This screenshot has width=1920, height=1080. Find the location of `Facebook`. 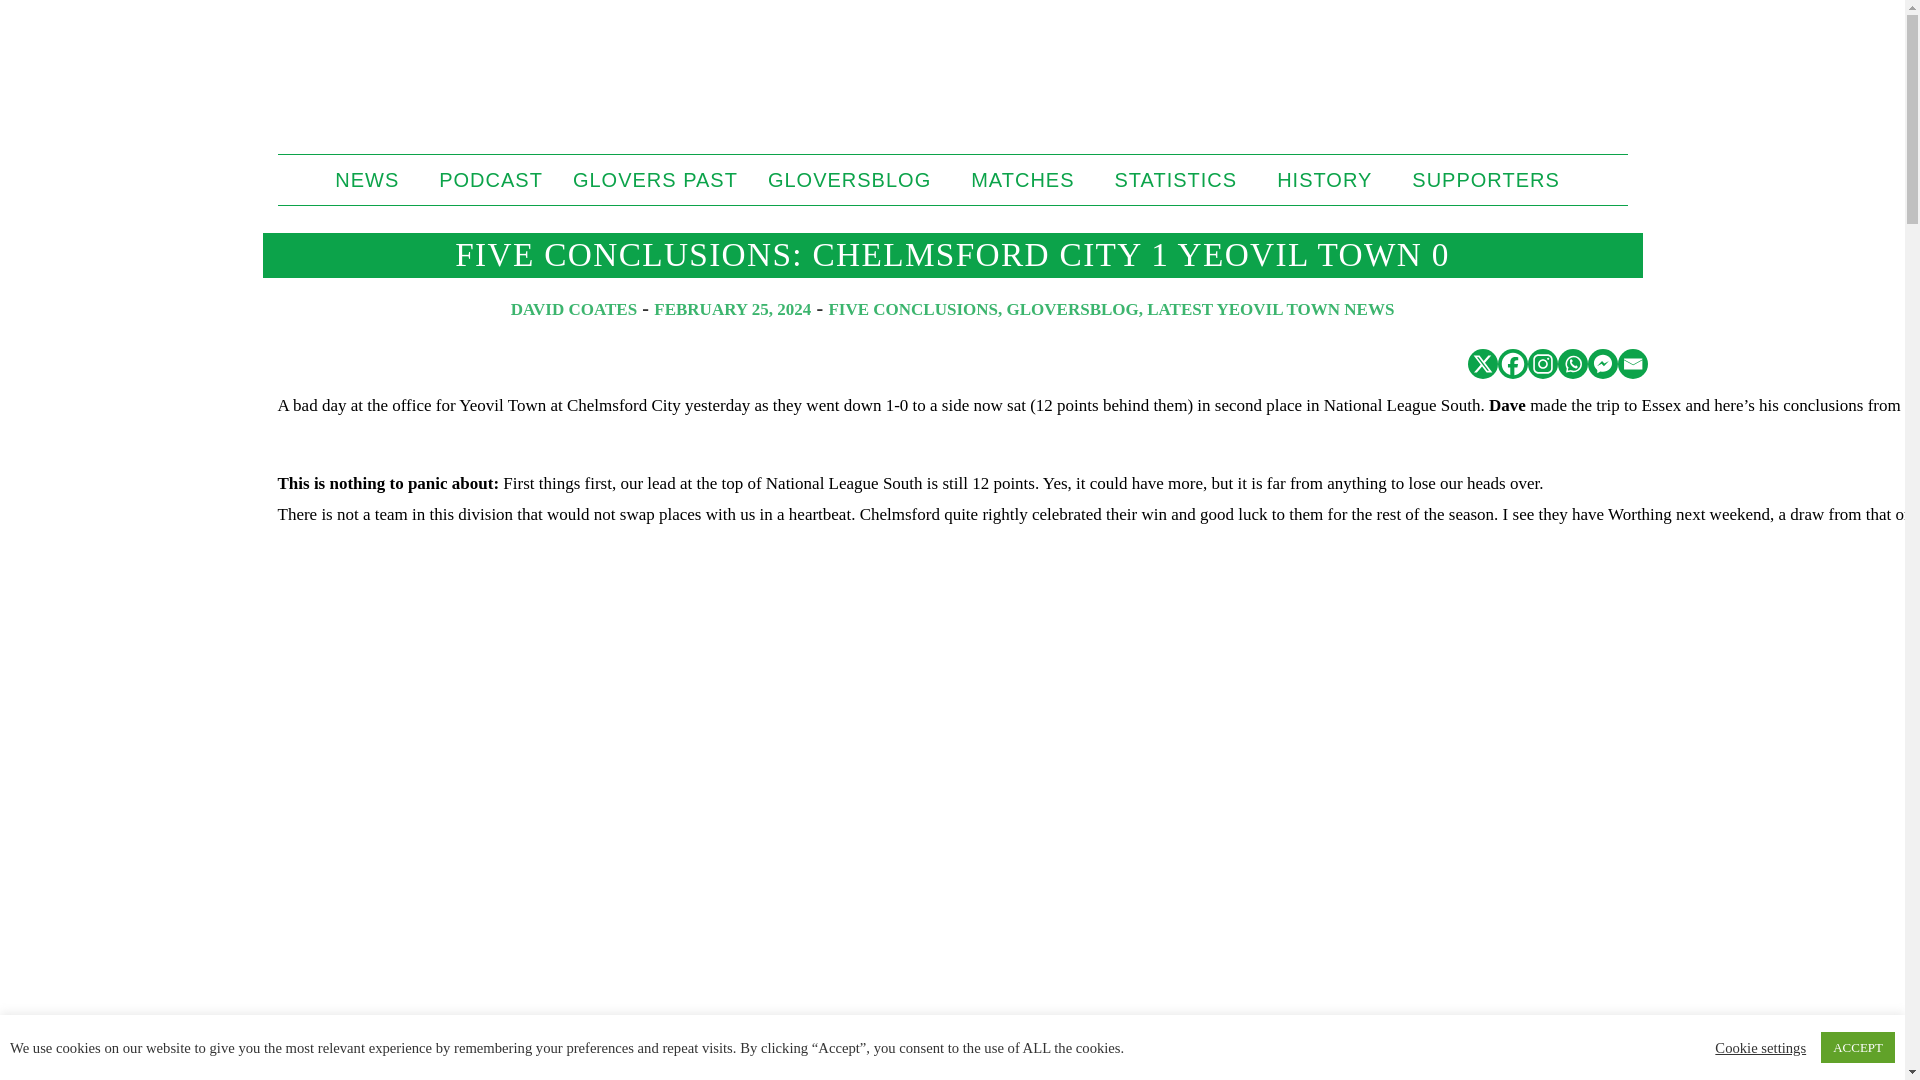

Facebook is located at coordinates (1512, 364).